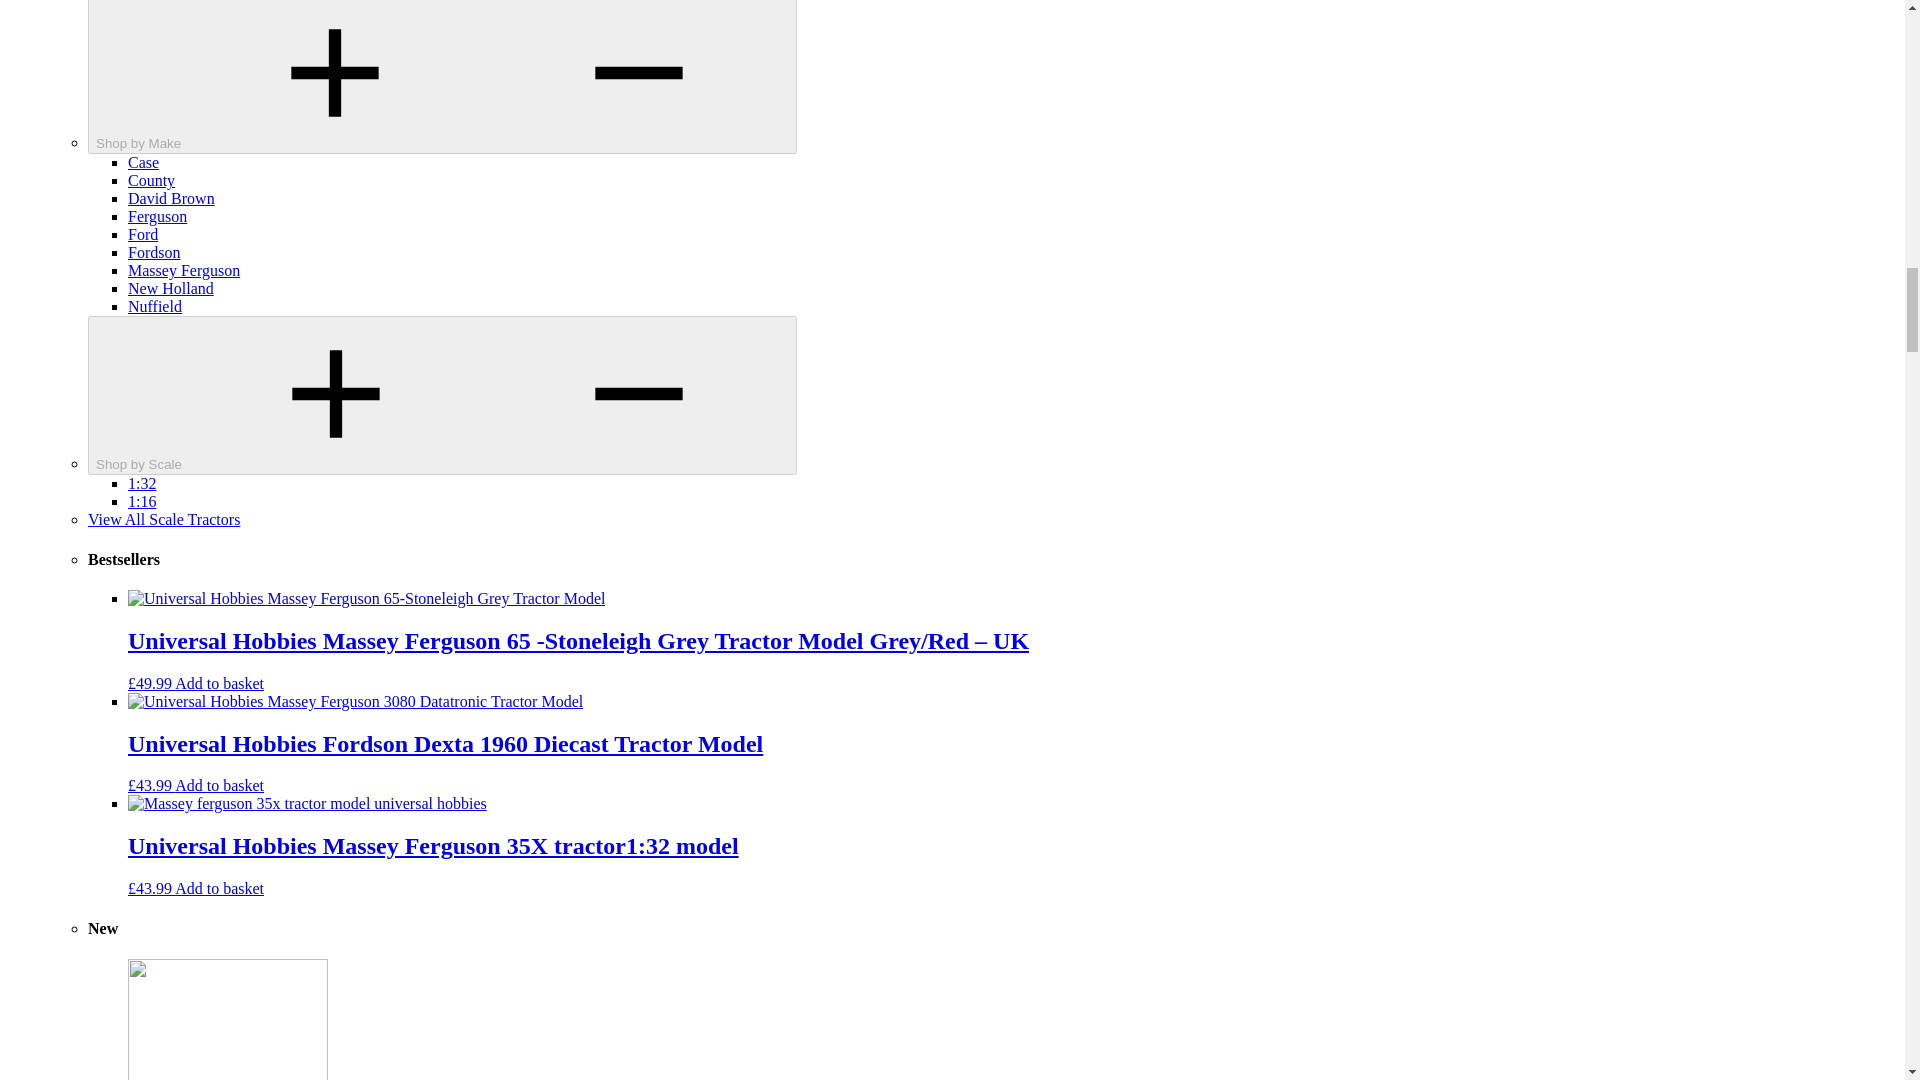 This screenshot has height=1080, width=1920. What do you see at coordinates (144, 162) in the screenshot?
I see `Case` at bounding box center [144, 162].